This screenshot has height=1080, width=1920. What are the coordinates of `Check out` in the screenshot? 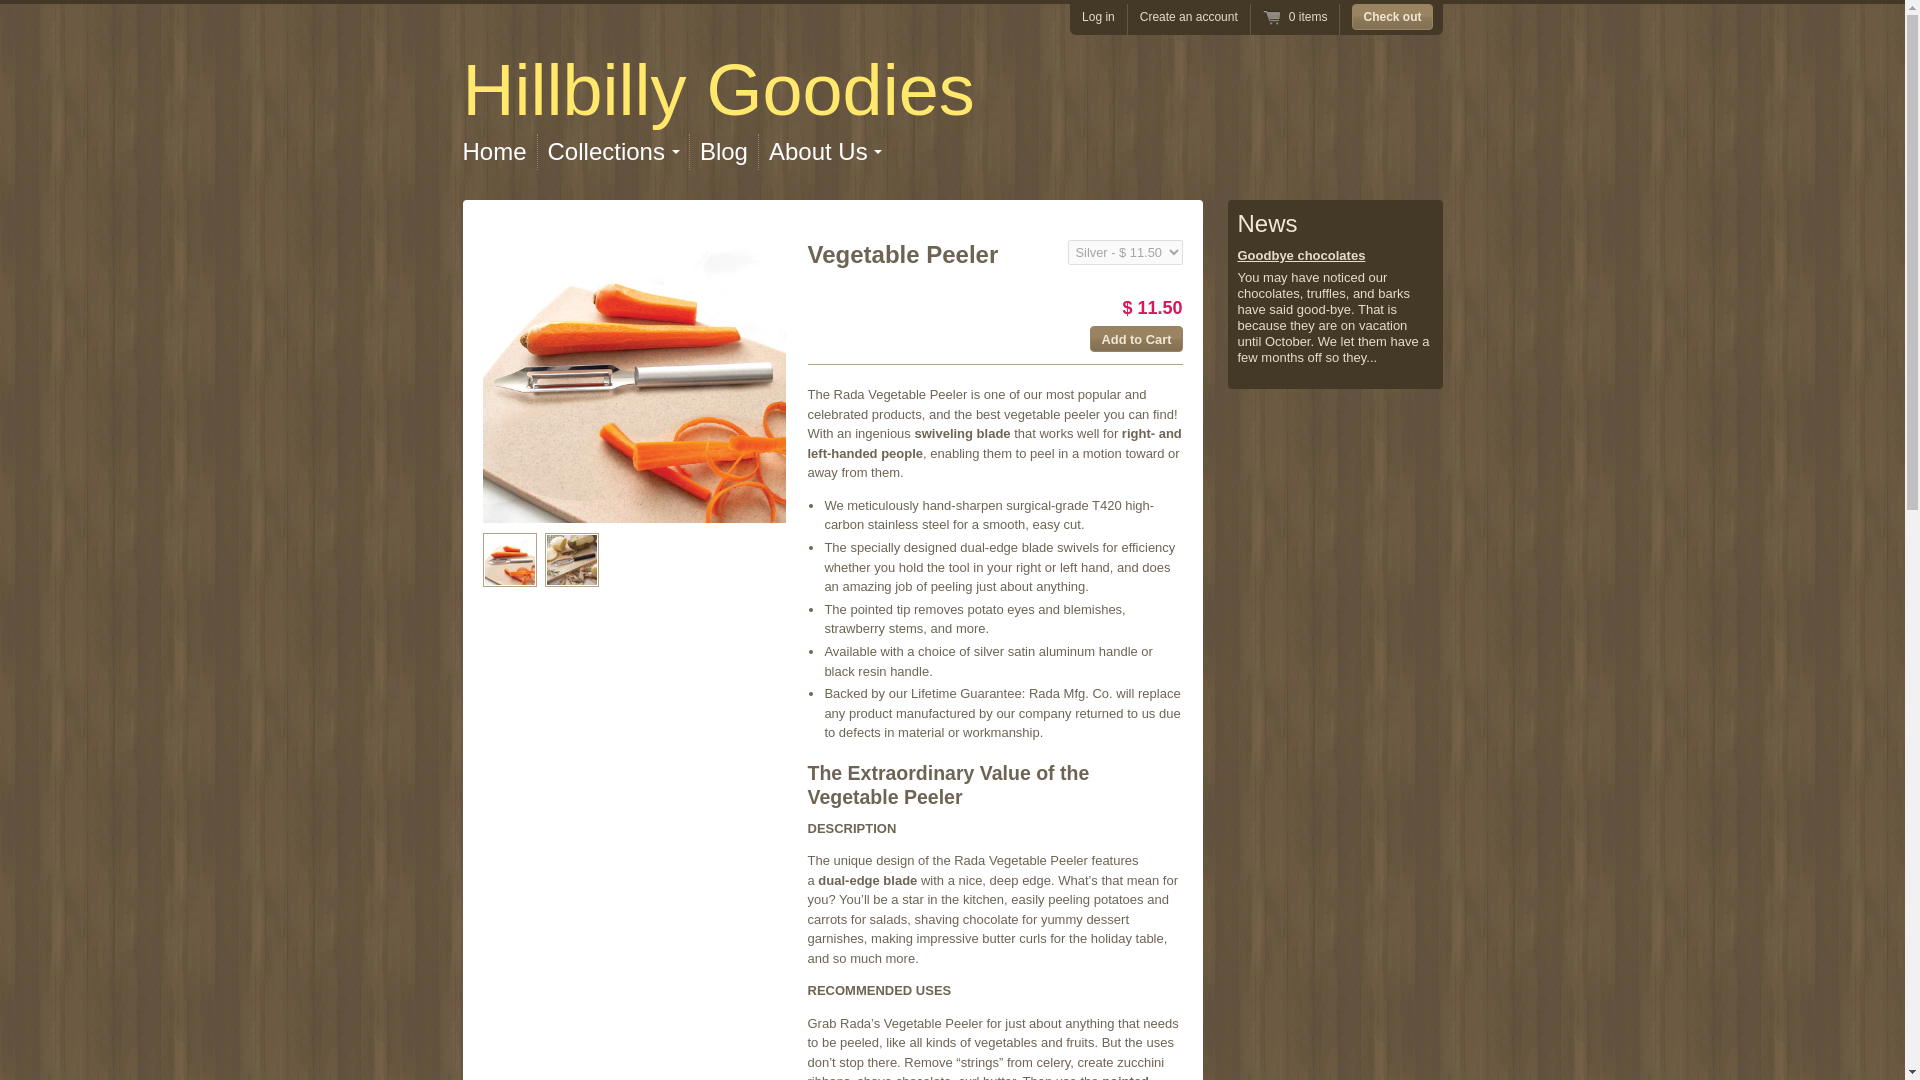 It's located at (1392, 17).